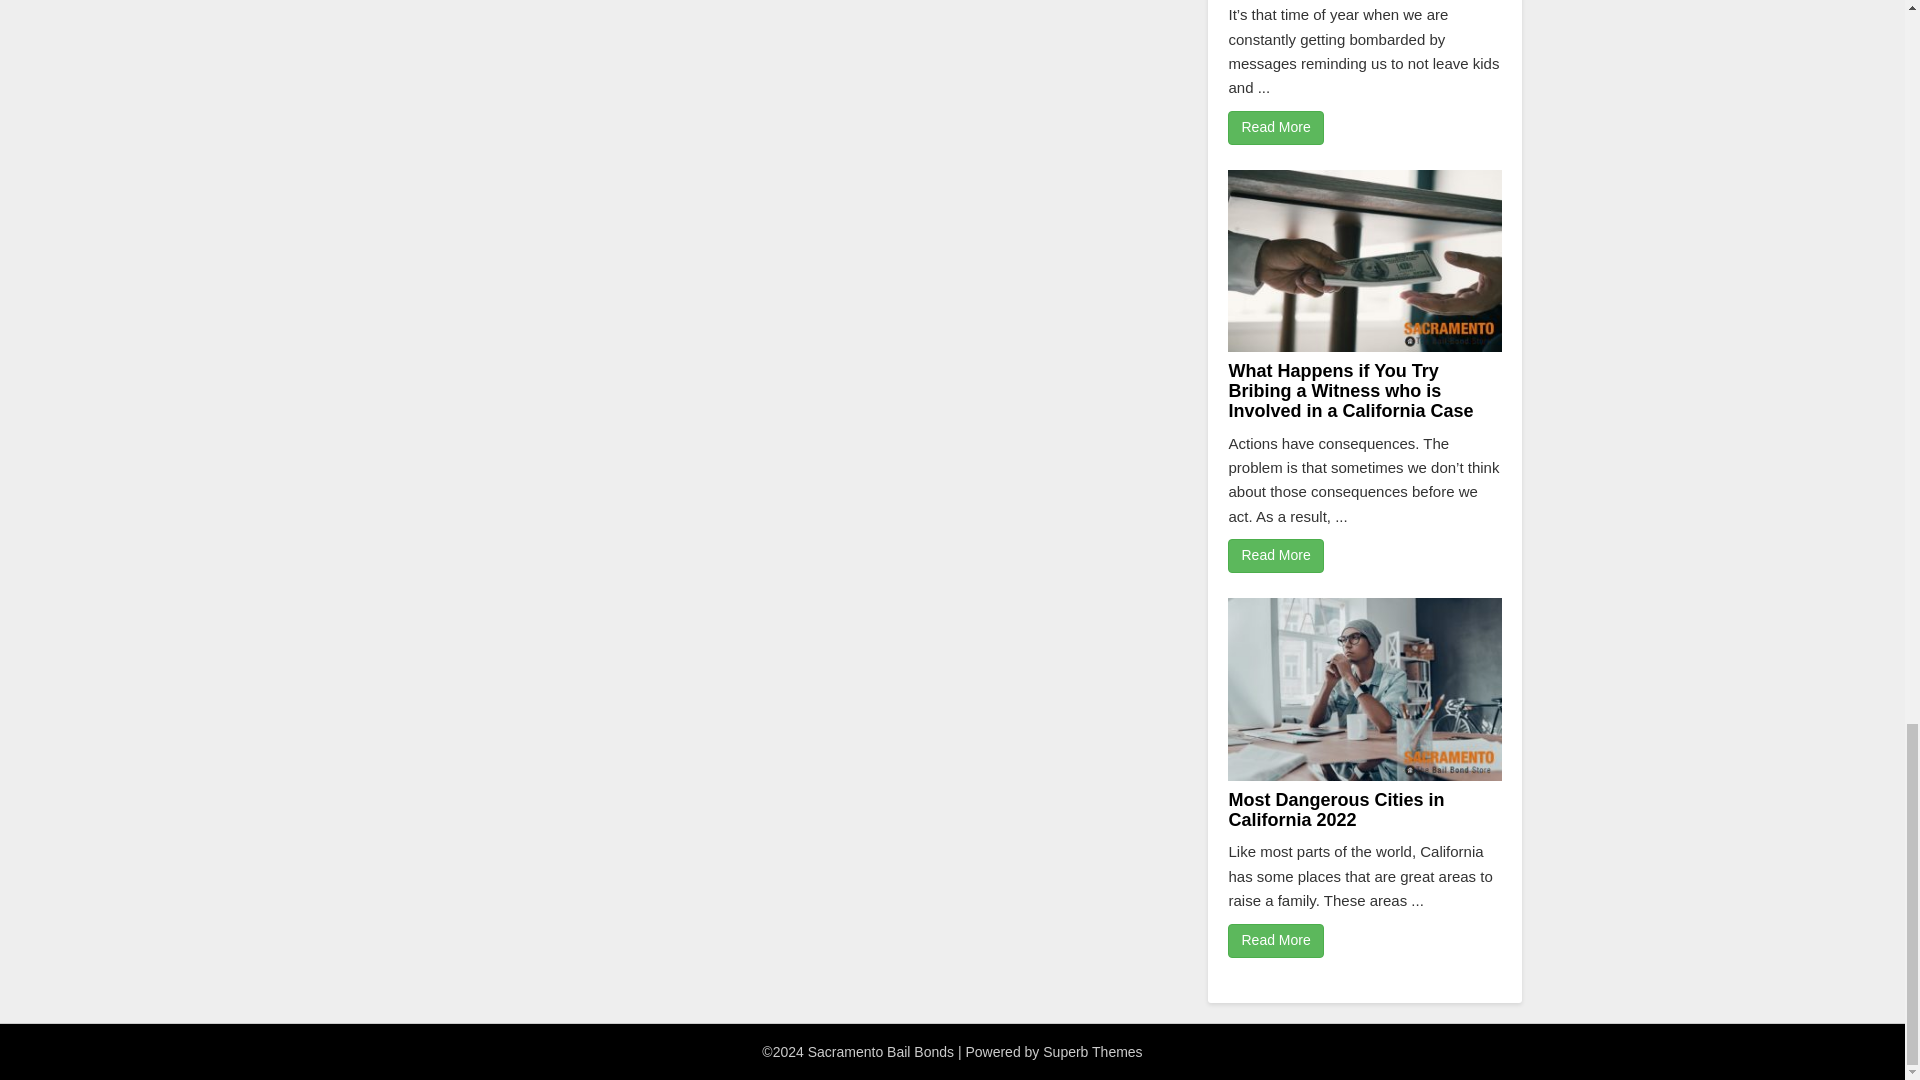 This screenshot has width=1920, height=1080. Describe the element at coordinates (1092, 1052) in the screenshot. I see `Superb Themes` at that location.